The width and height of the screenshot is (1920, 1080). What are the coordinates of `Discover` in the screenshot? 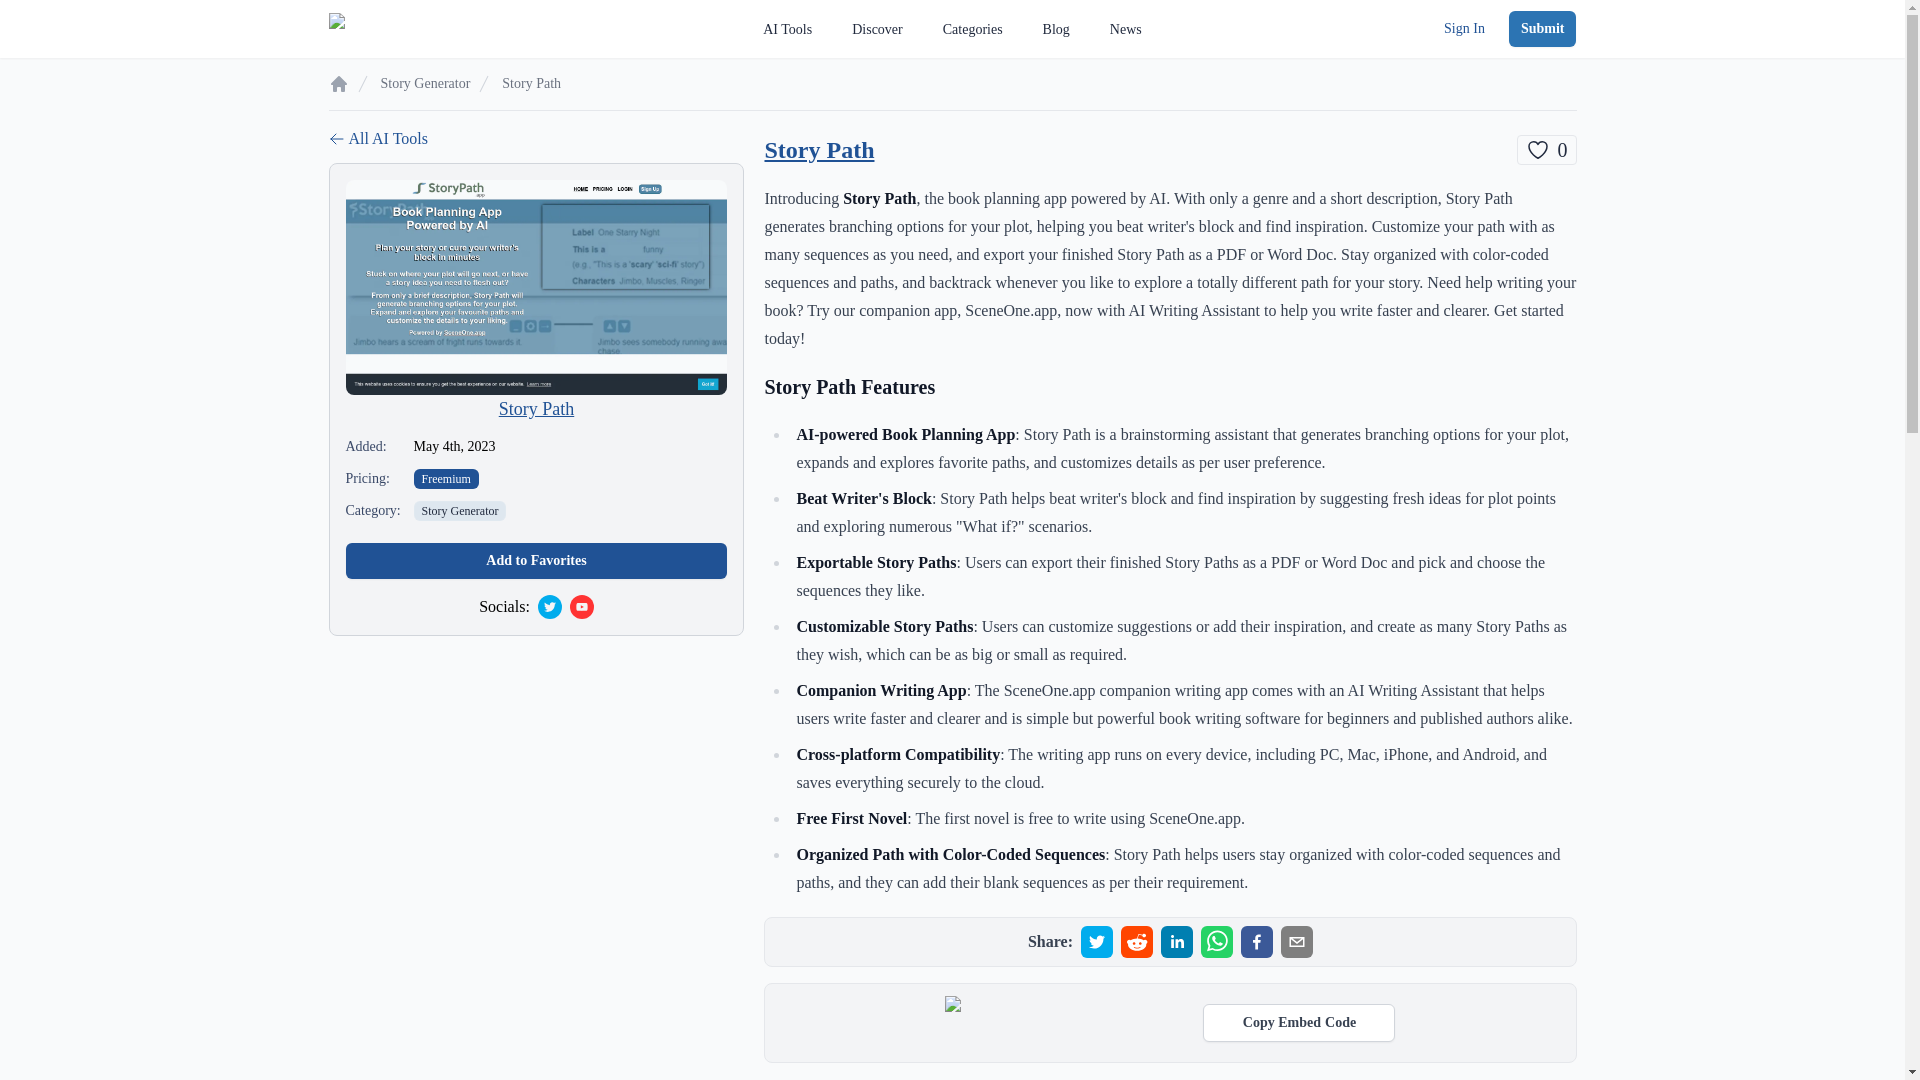 It's located at (1542, 28).